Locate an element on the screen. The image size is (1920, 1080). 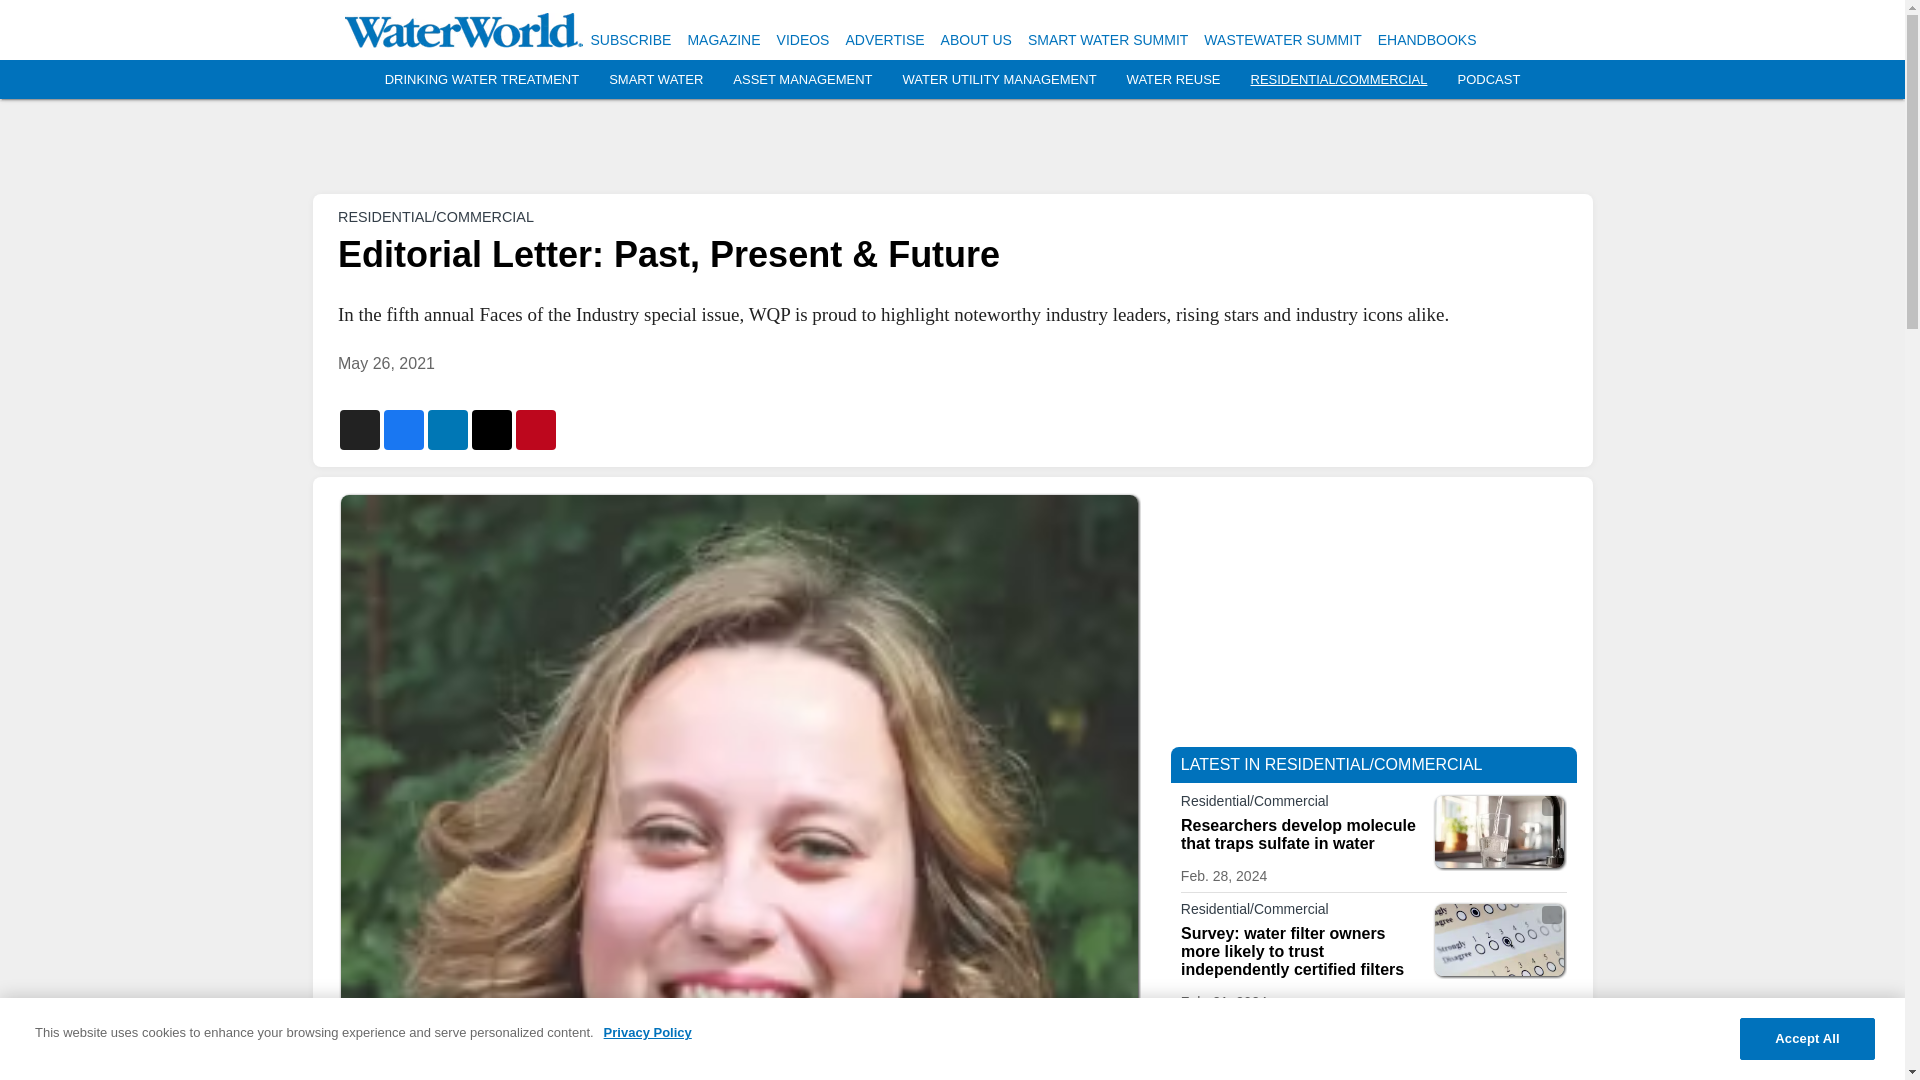
ABOUT US is located at coordinates (976, 40).